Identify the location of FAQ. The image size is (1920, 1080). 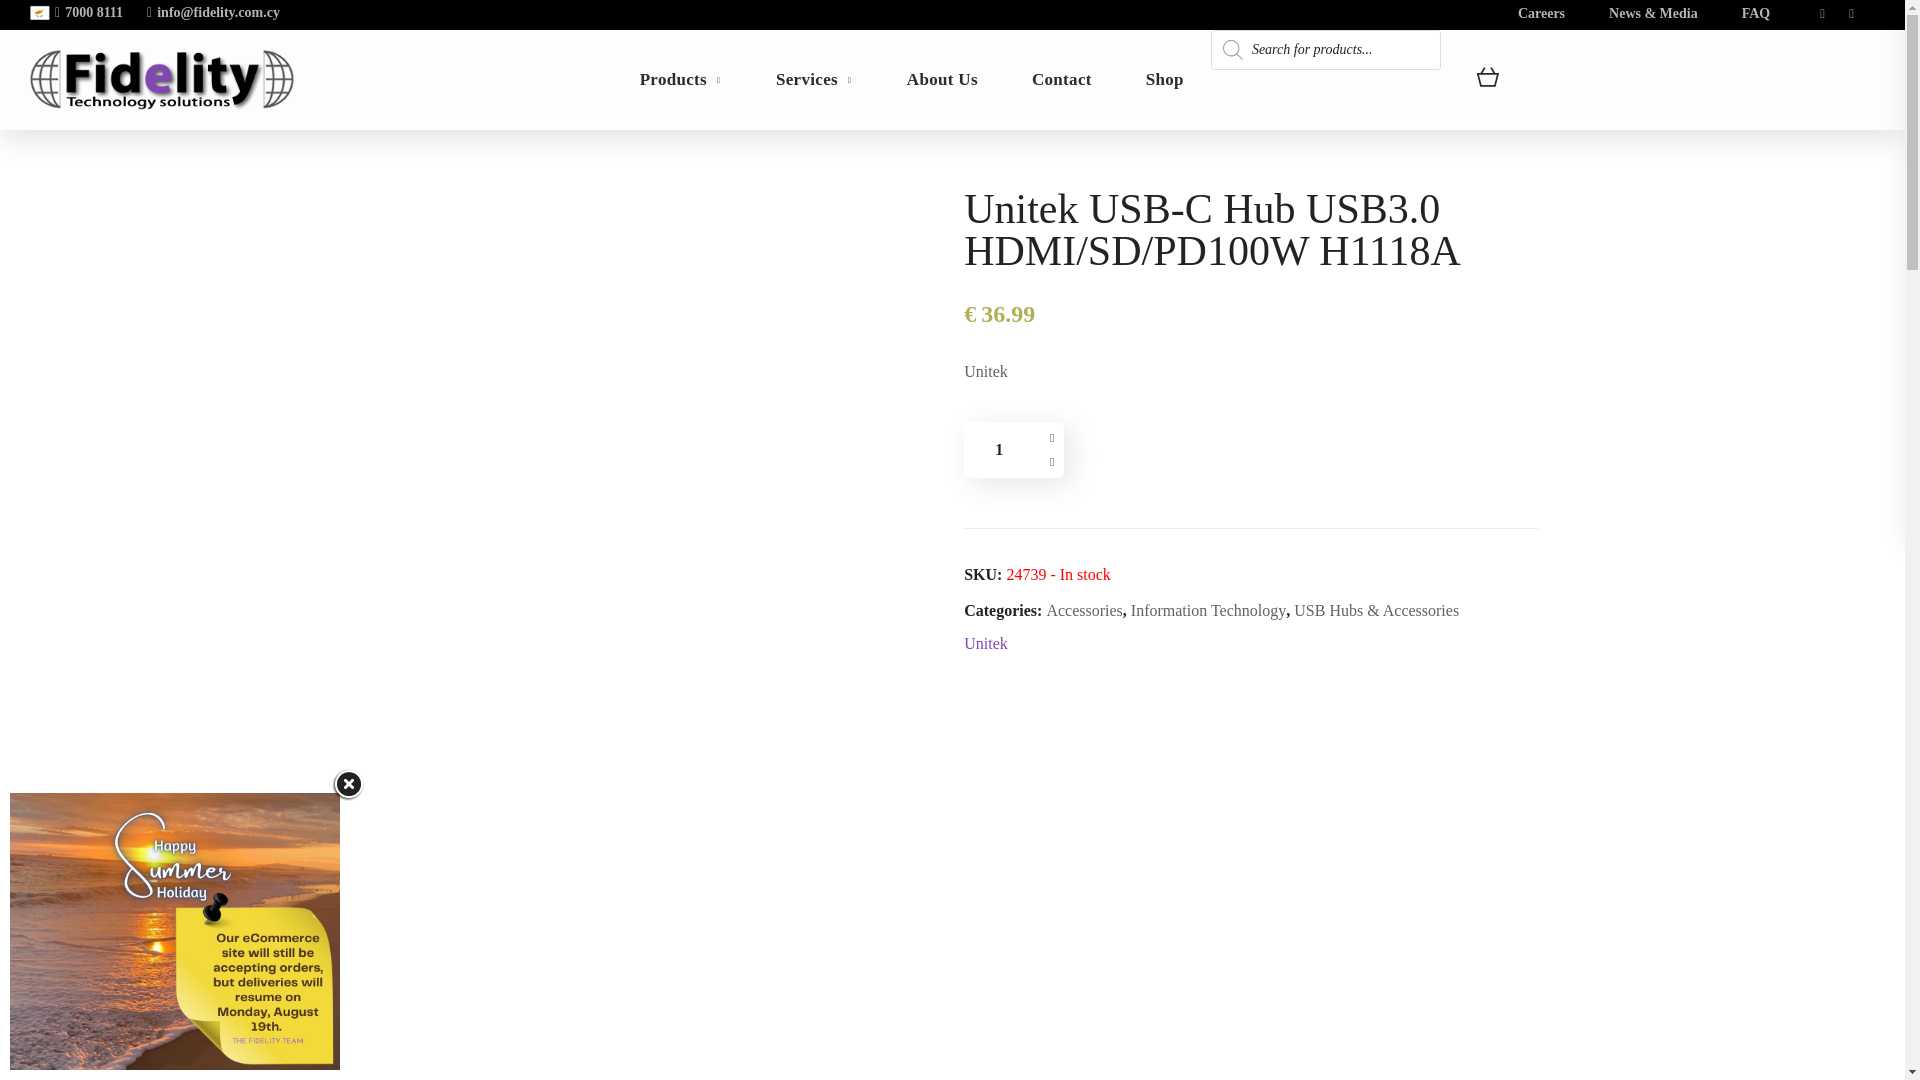
(1756, 13).